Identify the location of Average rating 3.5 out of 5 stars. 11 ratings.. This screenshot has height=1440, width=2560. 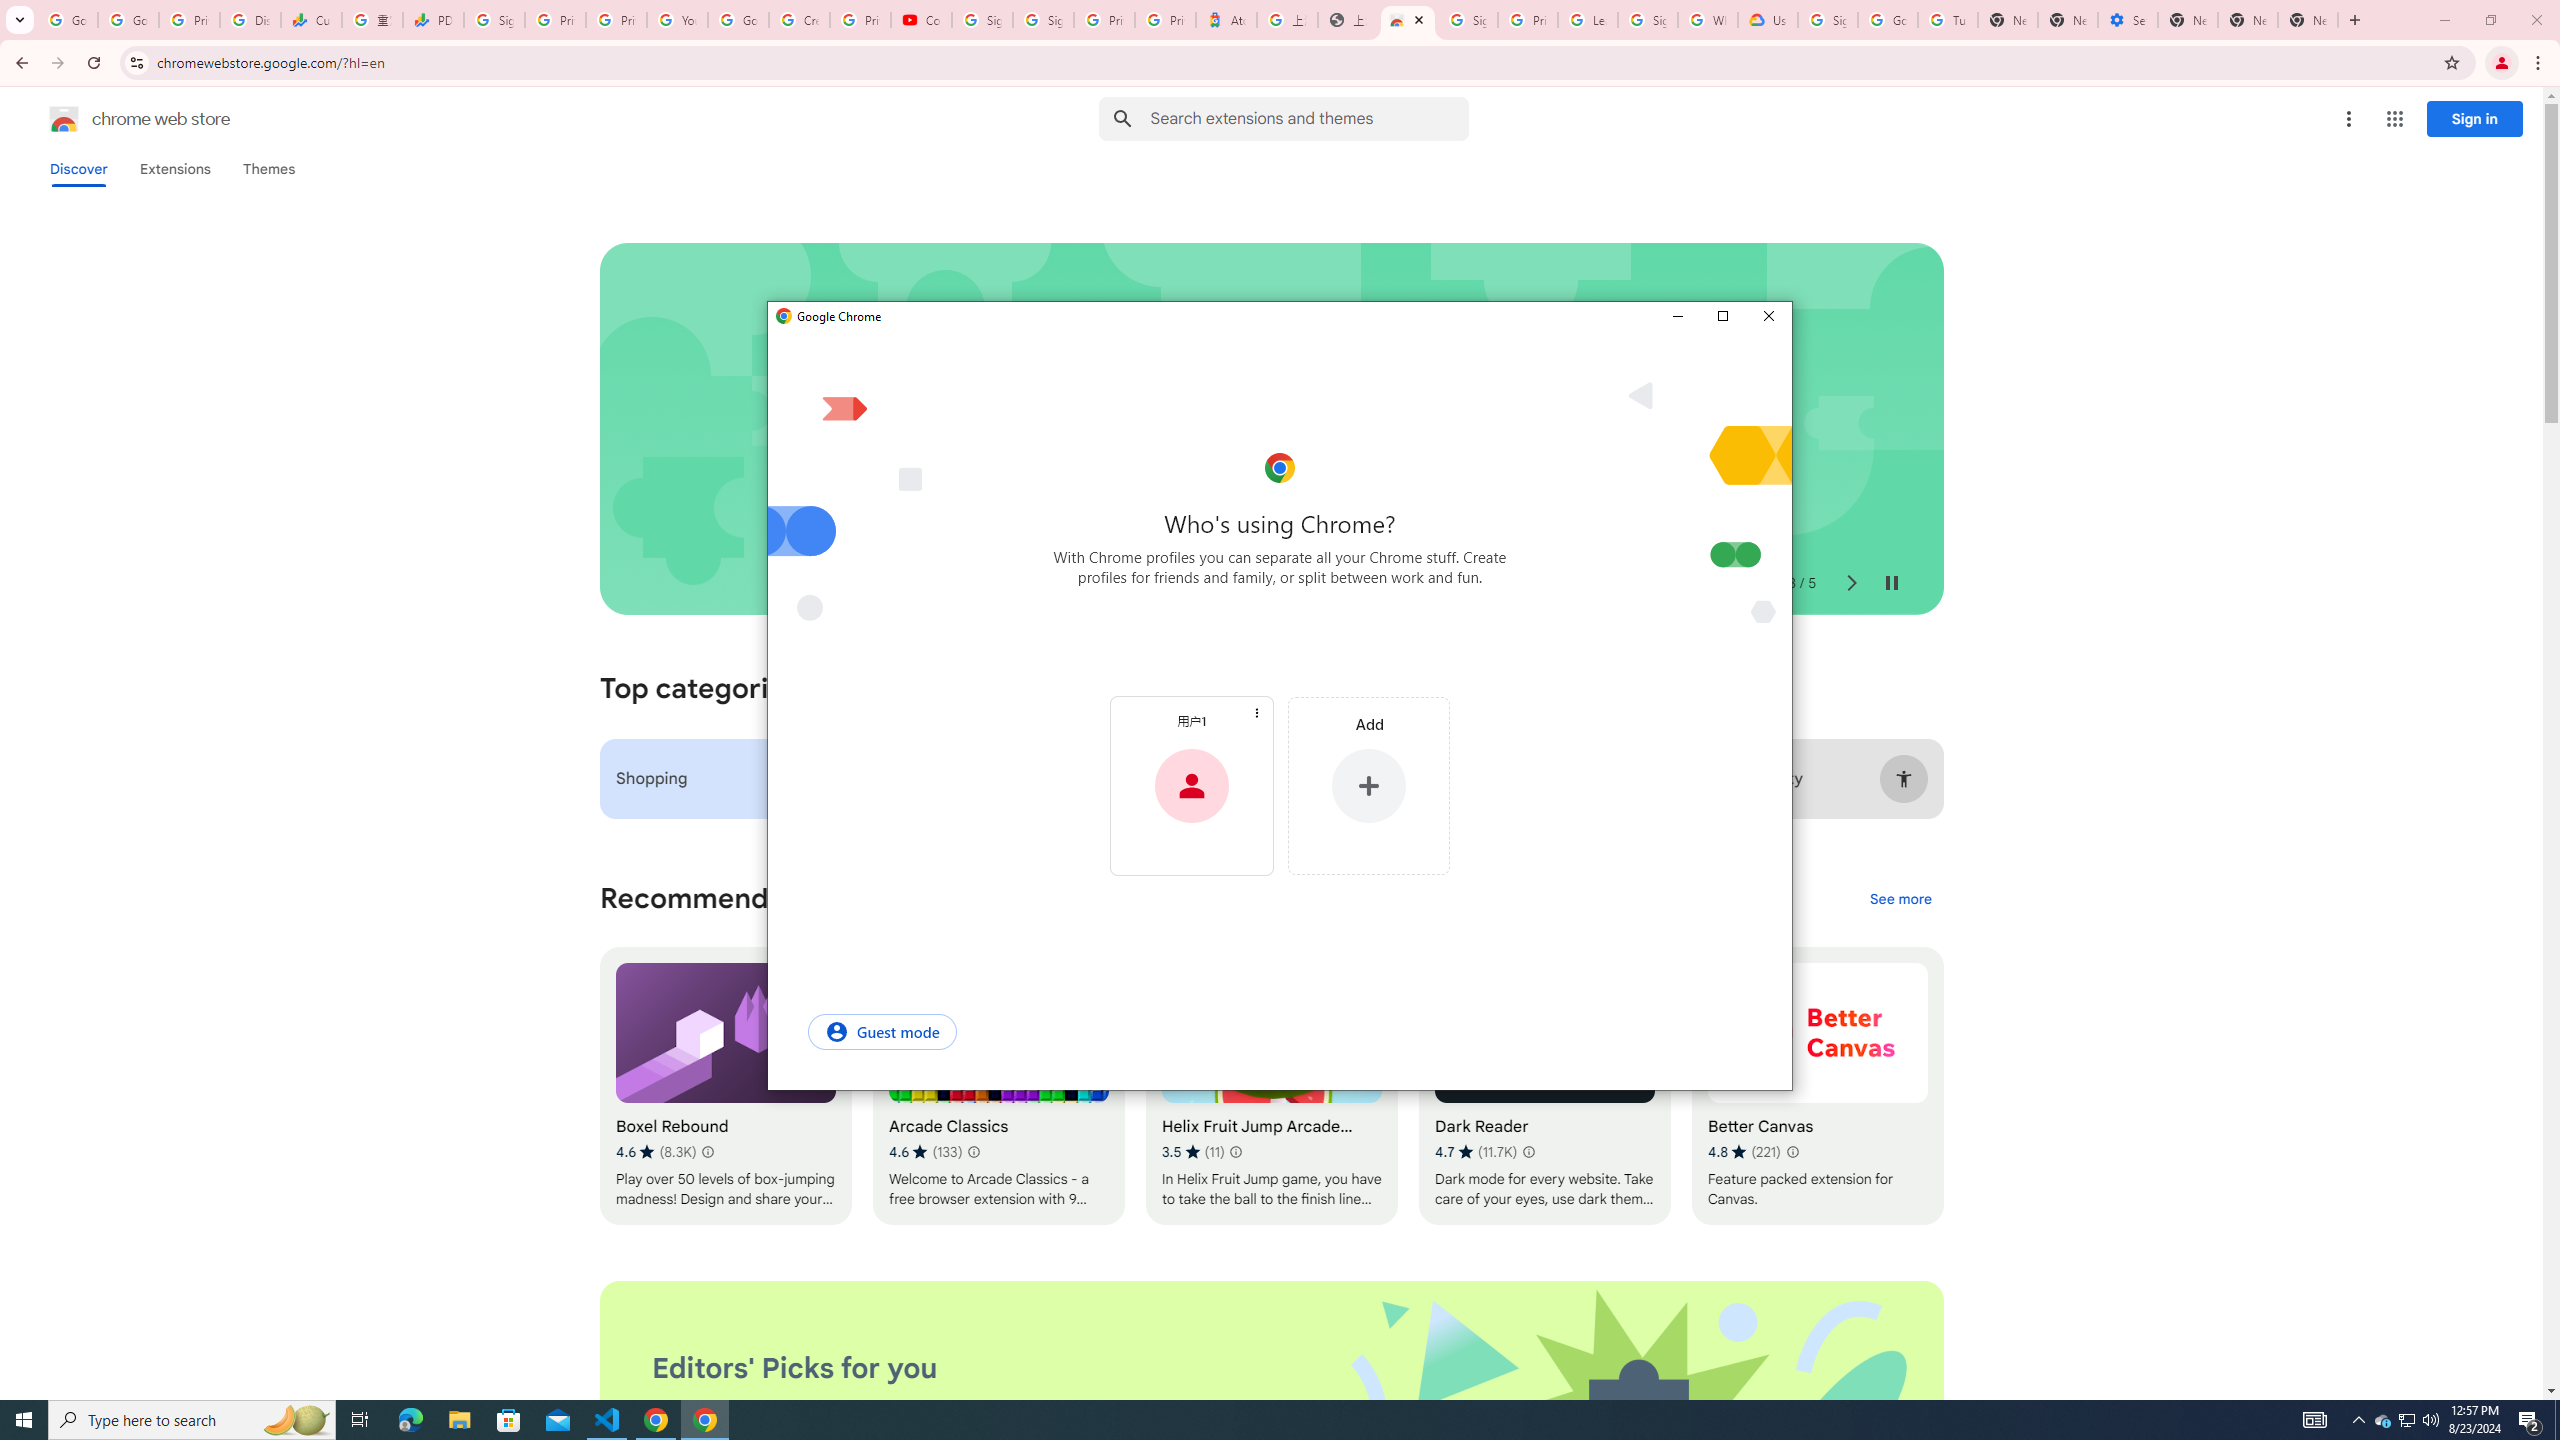
(1194, 1152).